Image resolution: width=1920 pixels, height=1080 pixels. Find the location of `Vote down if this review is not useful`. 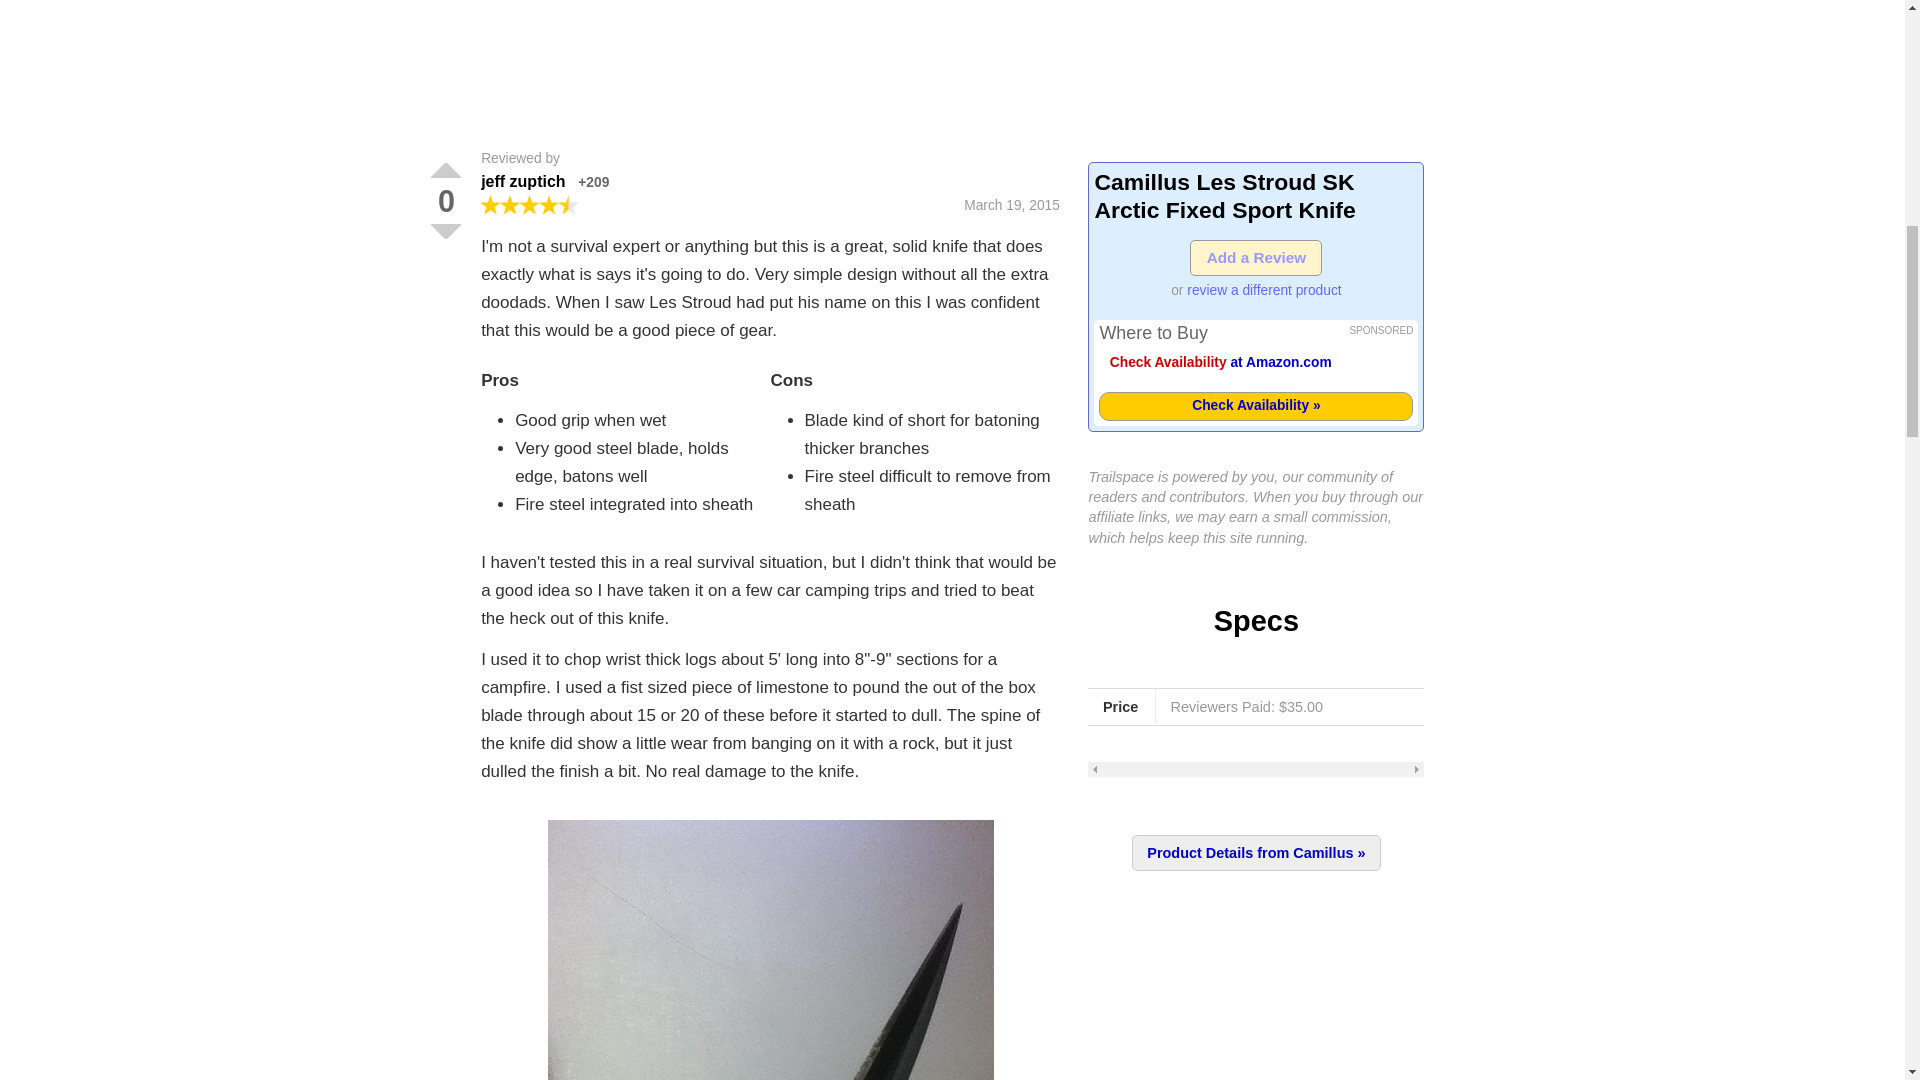

Vote down if this review is not useful is located at coordinates (445, 230).